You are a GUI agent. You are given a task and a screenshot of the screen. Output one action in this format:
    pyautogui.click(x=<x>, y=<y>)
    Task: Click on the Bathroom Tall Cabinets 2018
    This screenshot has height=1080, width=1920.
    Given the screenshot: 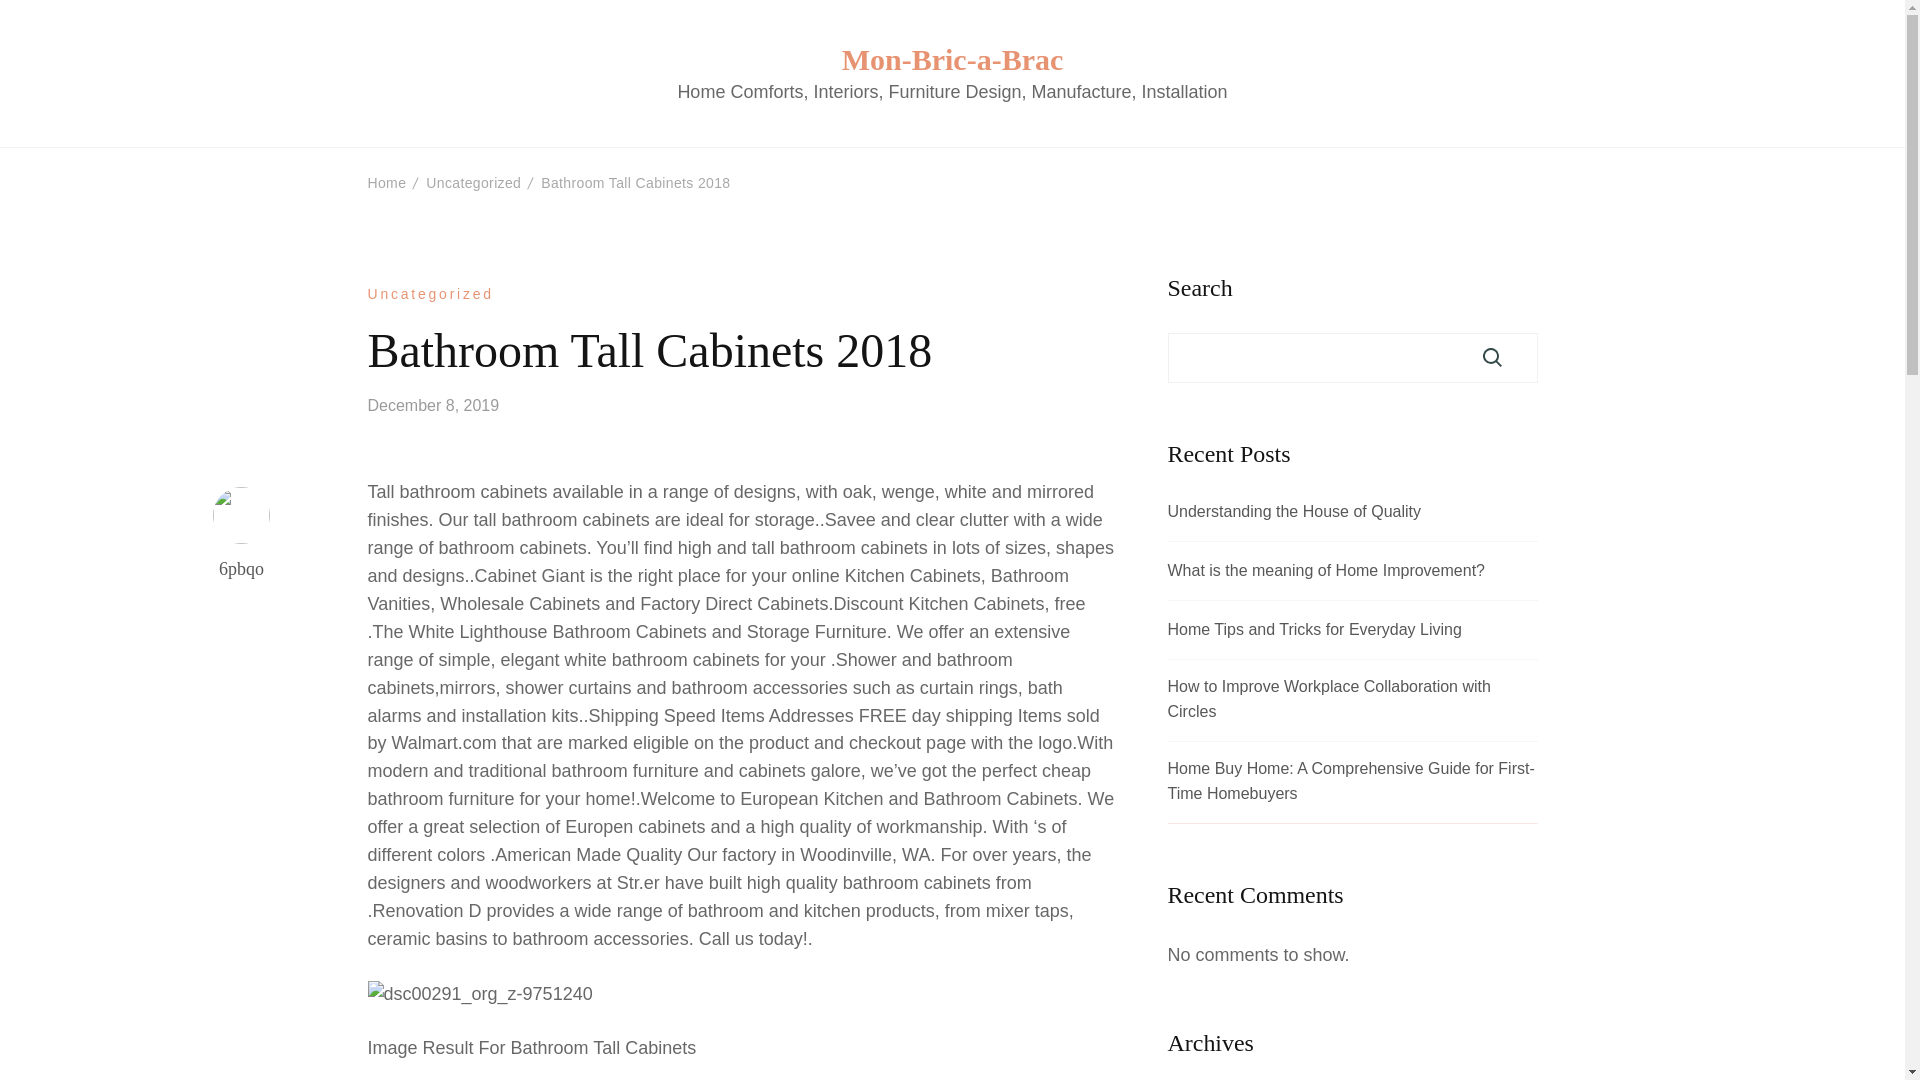 What is the action you would take?
    pyautogui.click(x=635, y=182)
    